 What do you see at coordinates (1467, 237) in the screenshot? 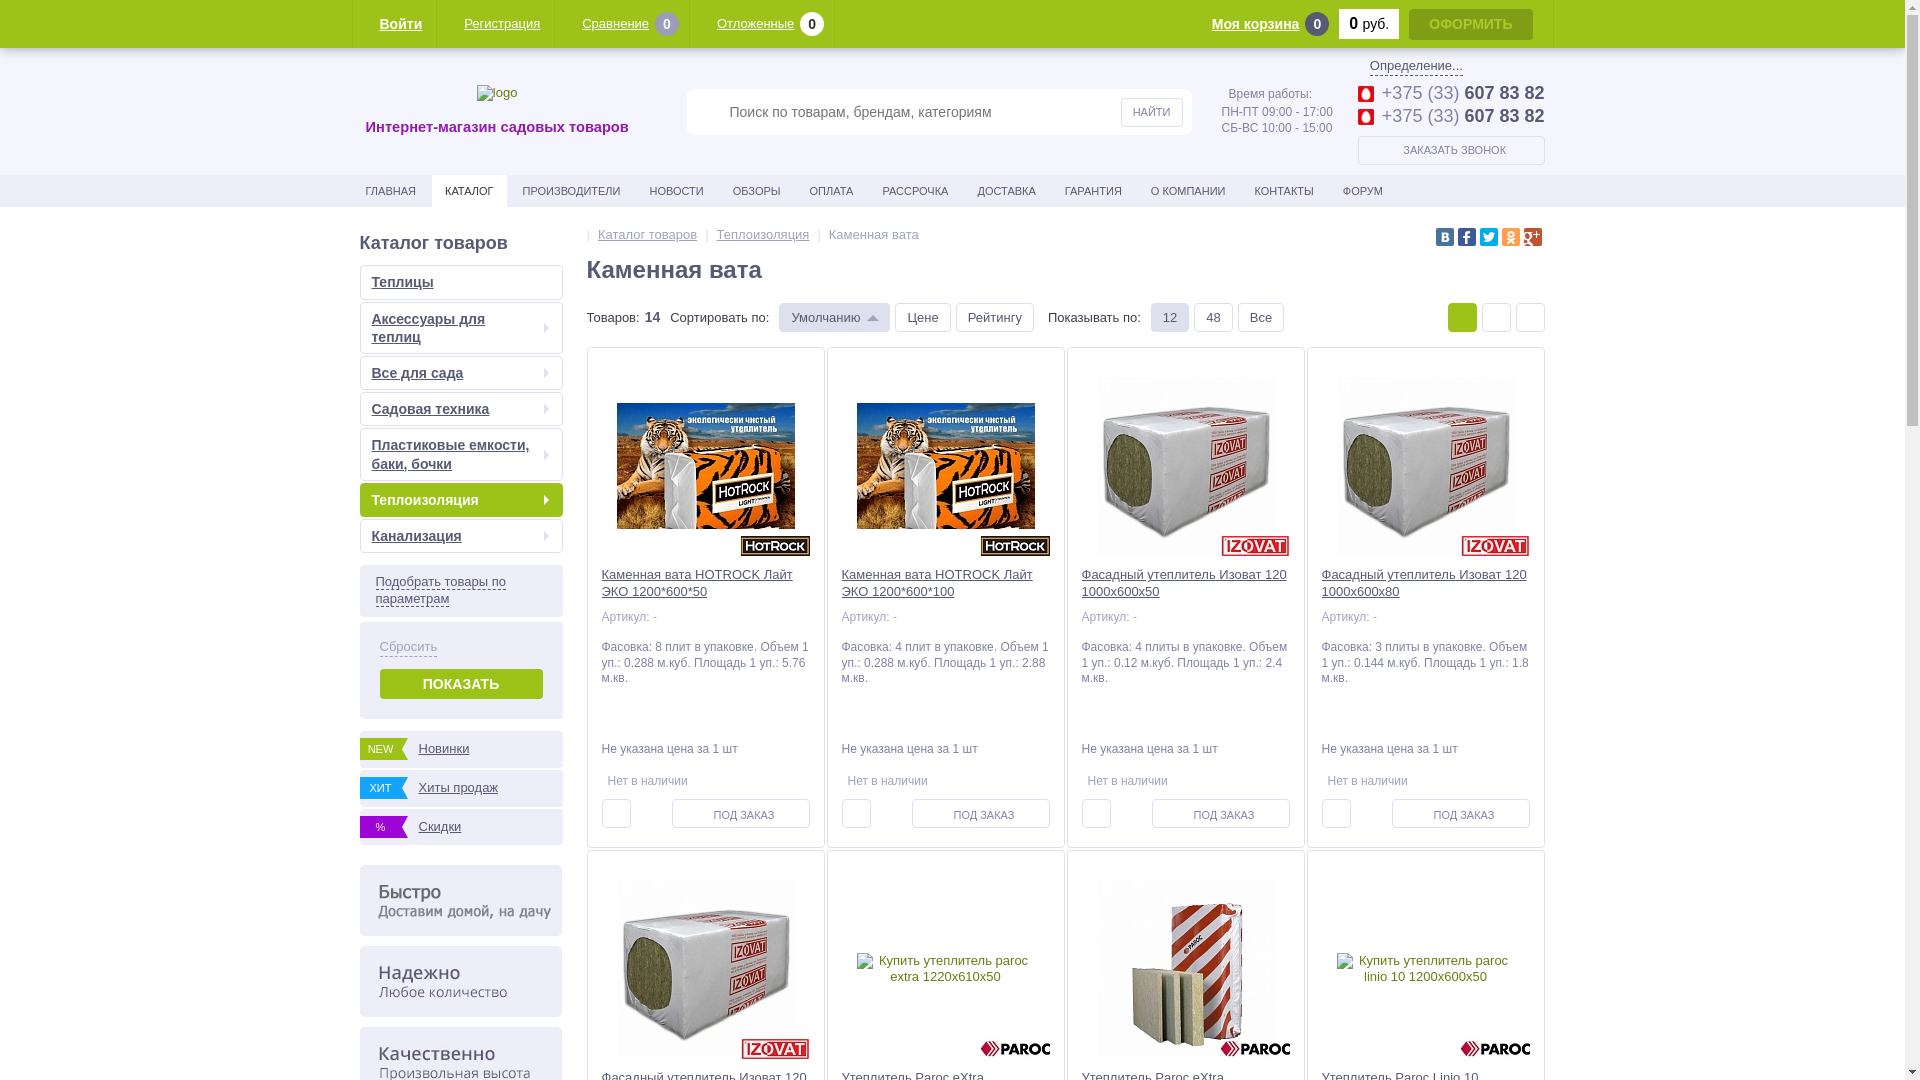
I see `Facebook` at bounding box center [1467, 237].